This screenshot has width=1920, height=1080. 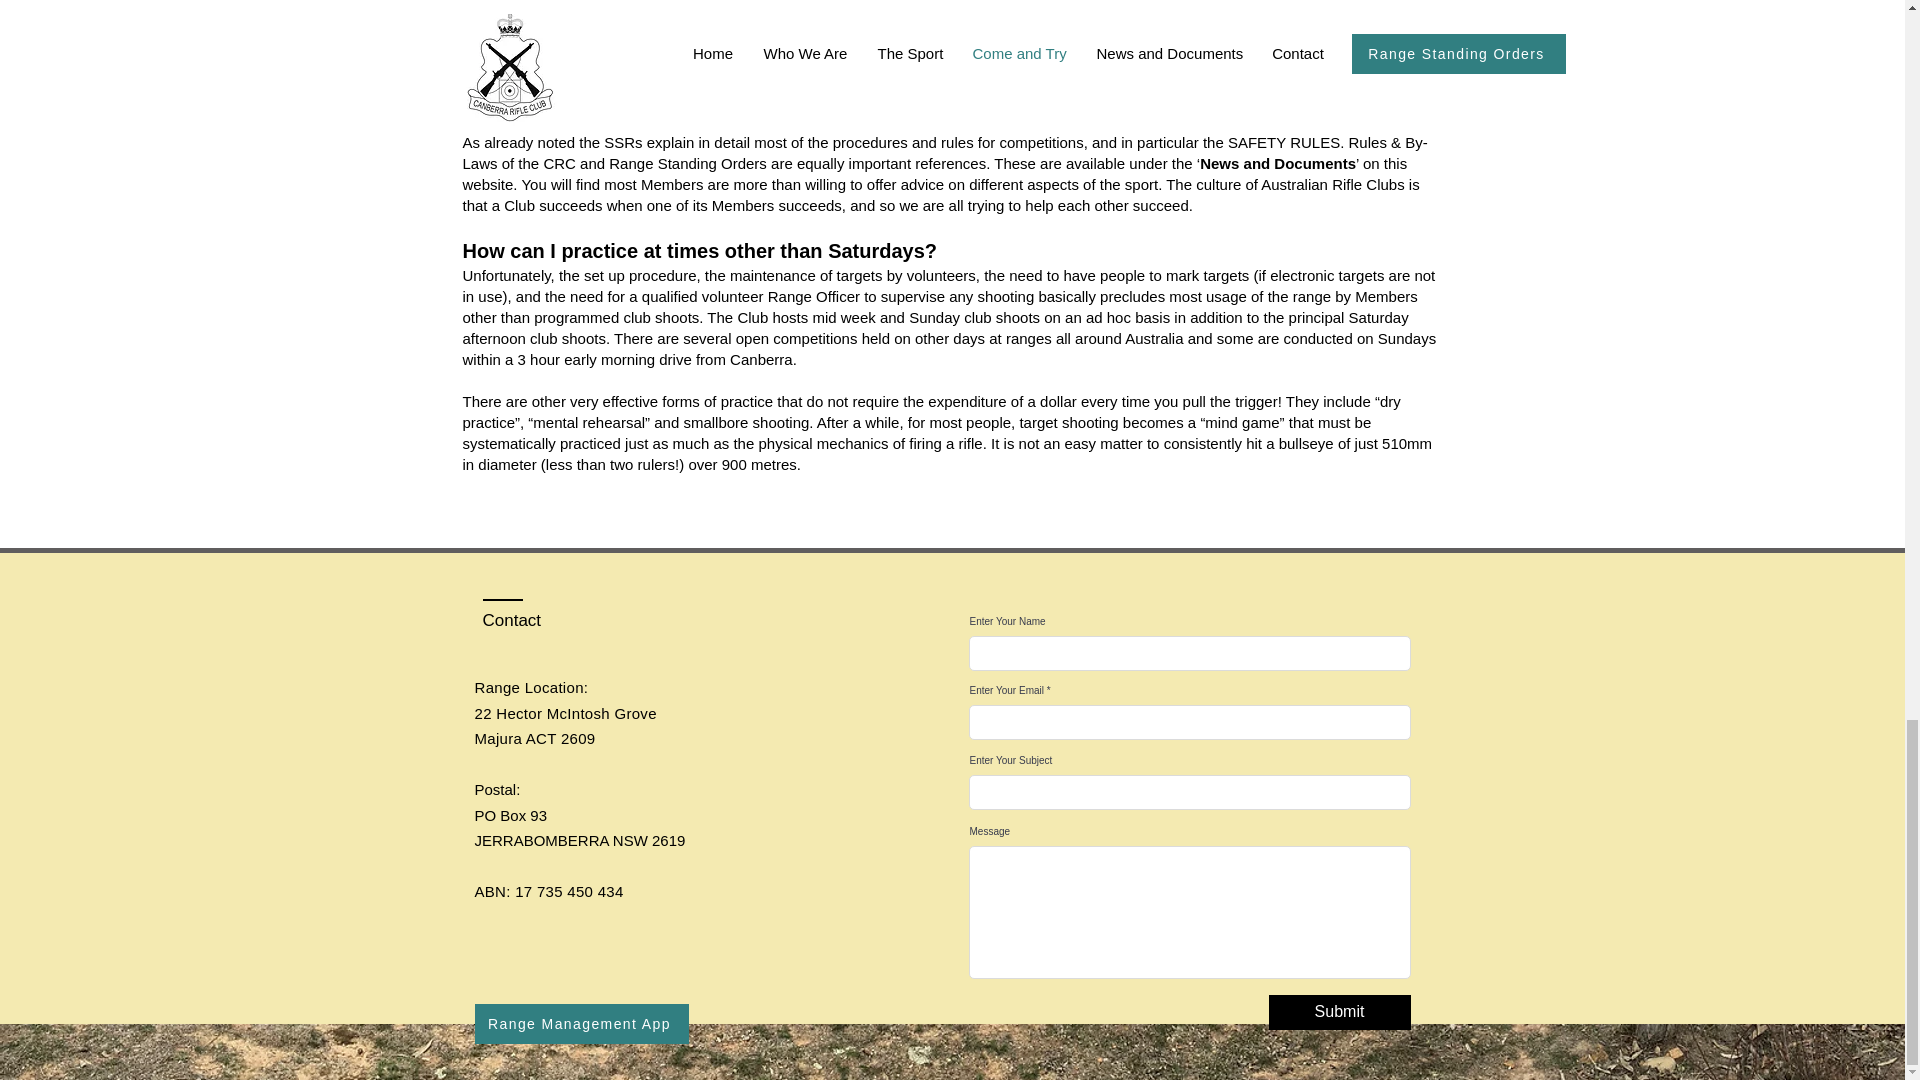 I want to click on Range Standing Orders, so click(x=687, y=163).